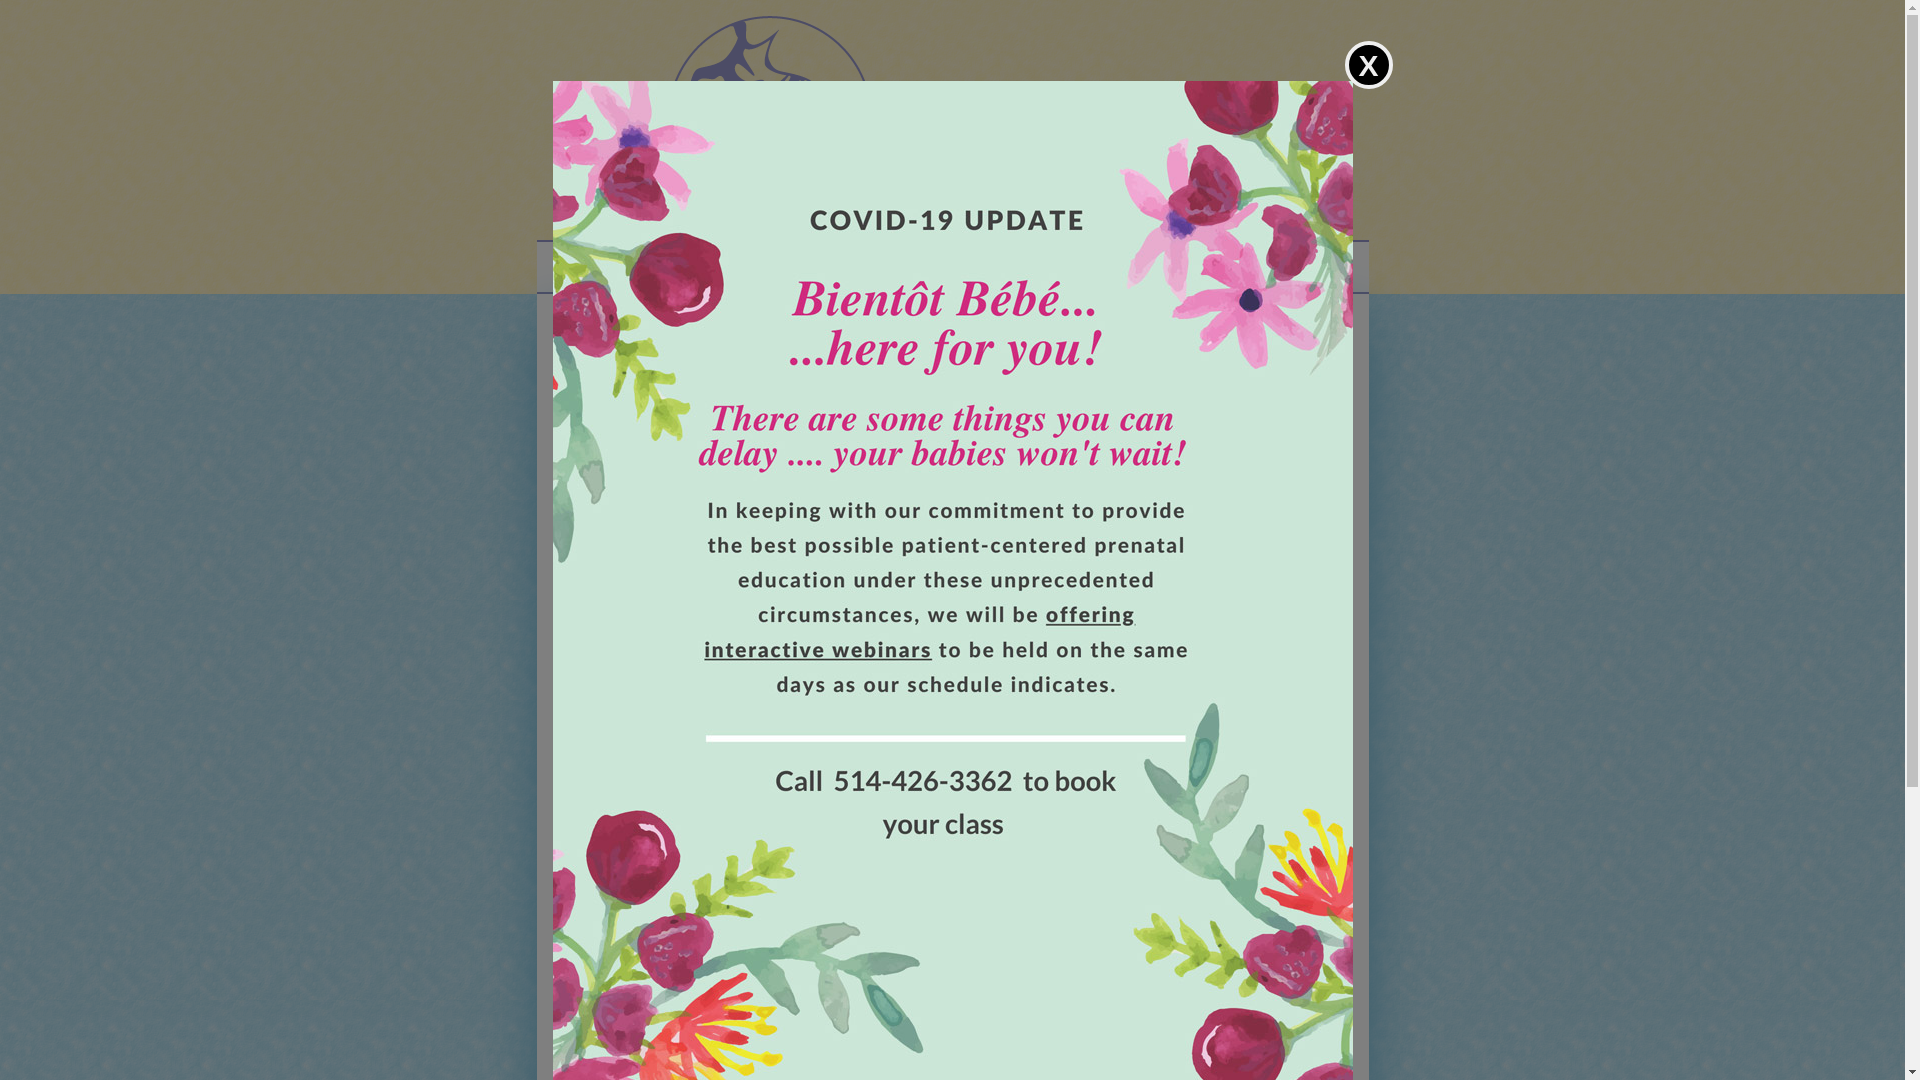 The height and width of the screenshot is (1080, 1920). What do you see at coordinates (1070, 269) in the screenshot?
I see `CPR` at bounding box center [1070, 269].